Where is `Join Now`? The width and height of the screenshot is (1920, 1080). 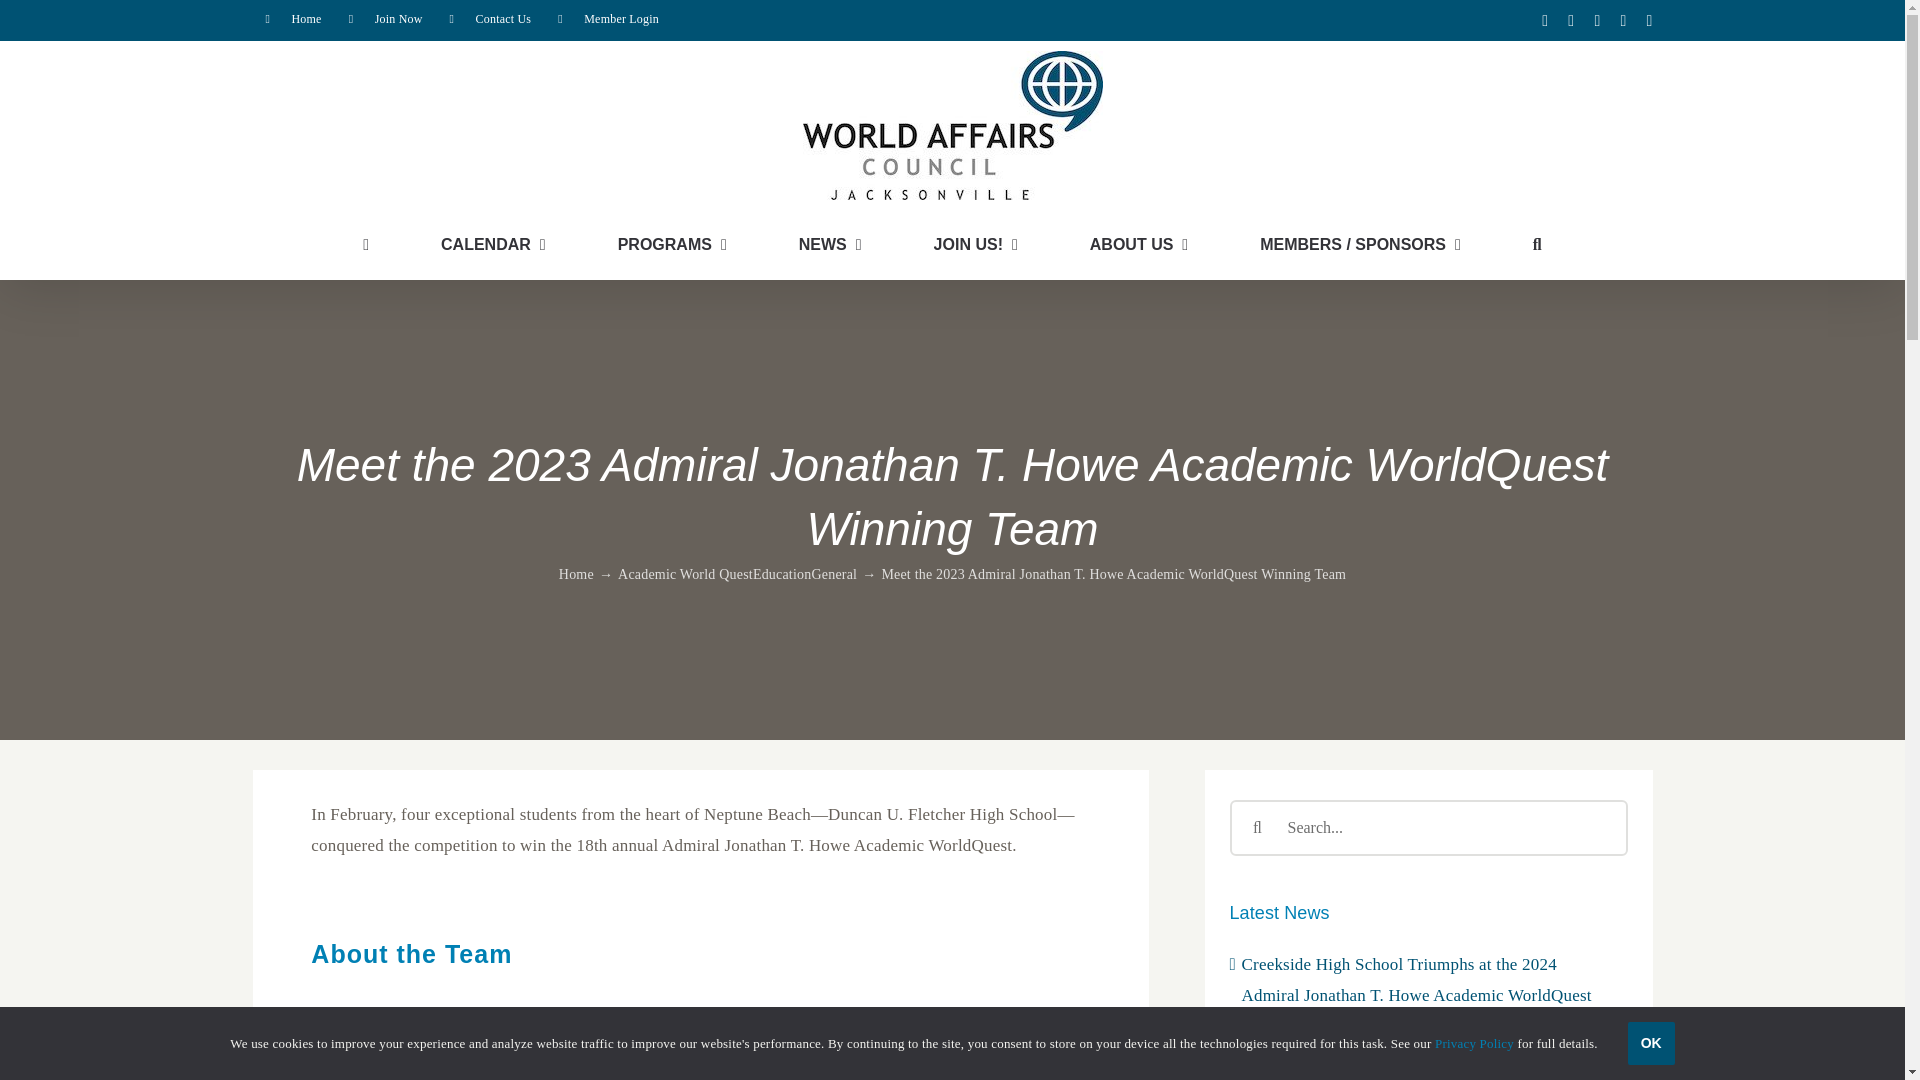 Join Now is located at coordinates (386, 20).